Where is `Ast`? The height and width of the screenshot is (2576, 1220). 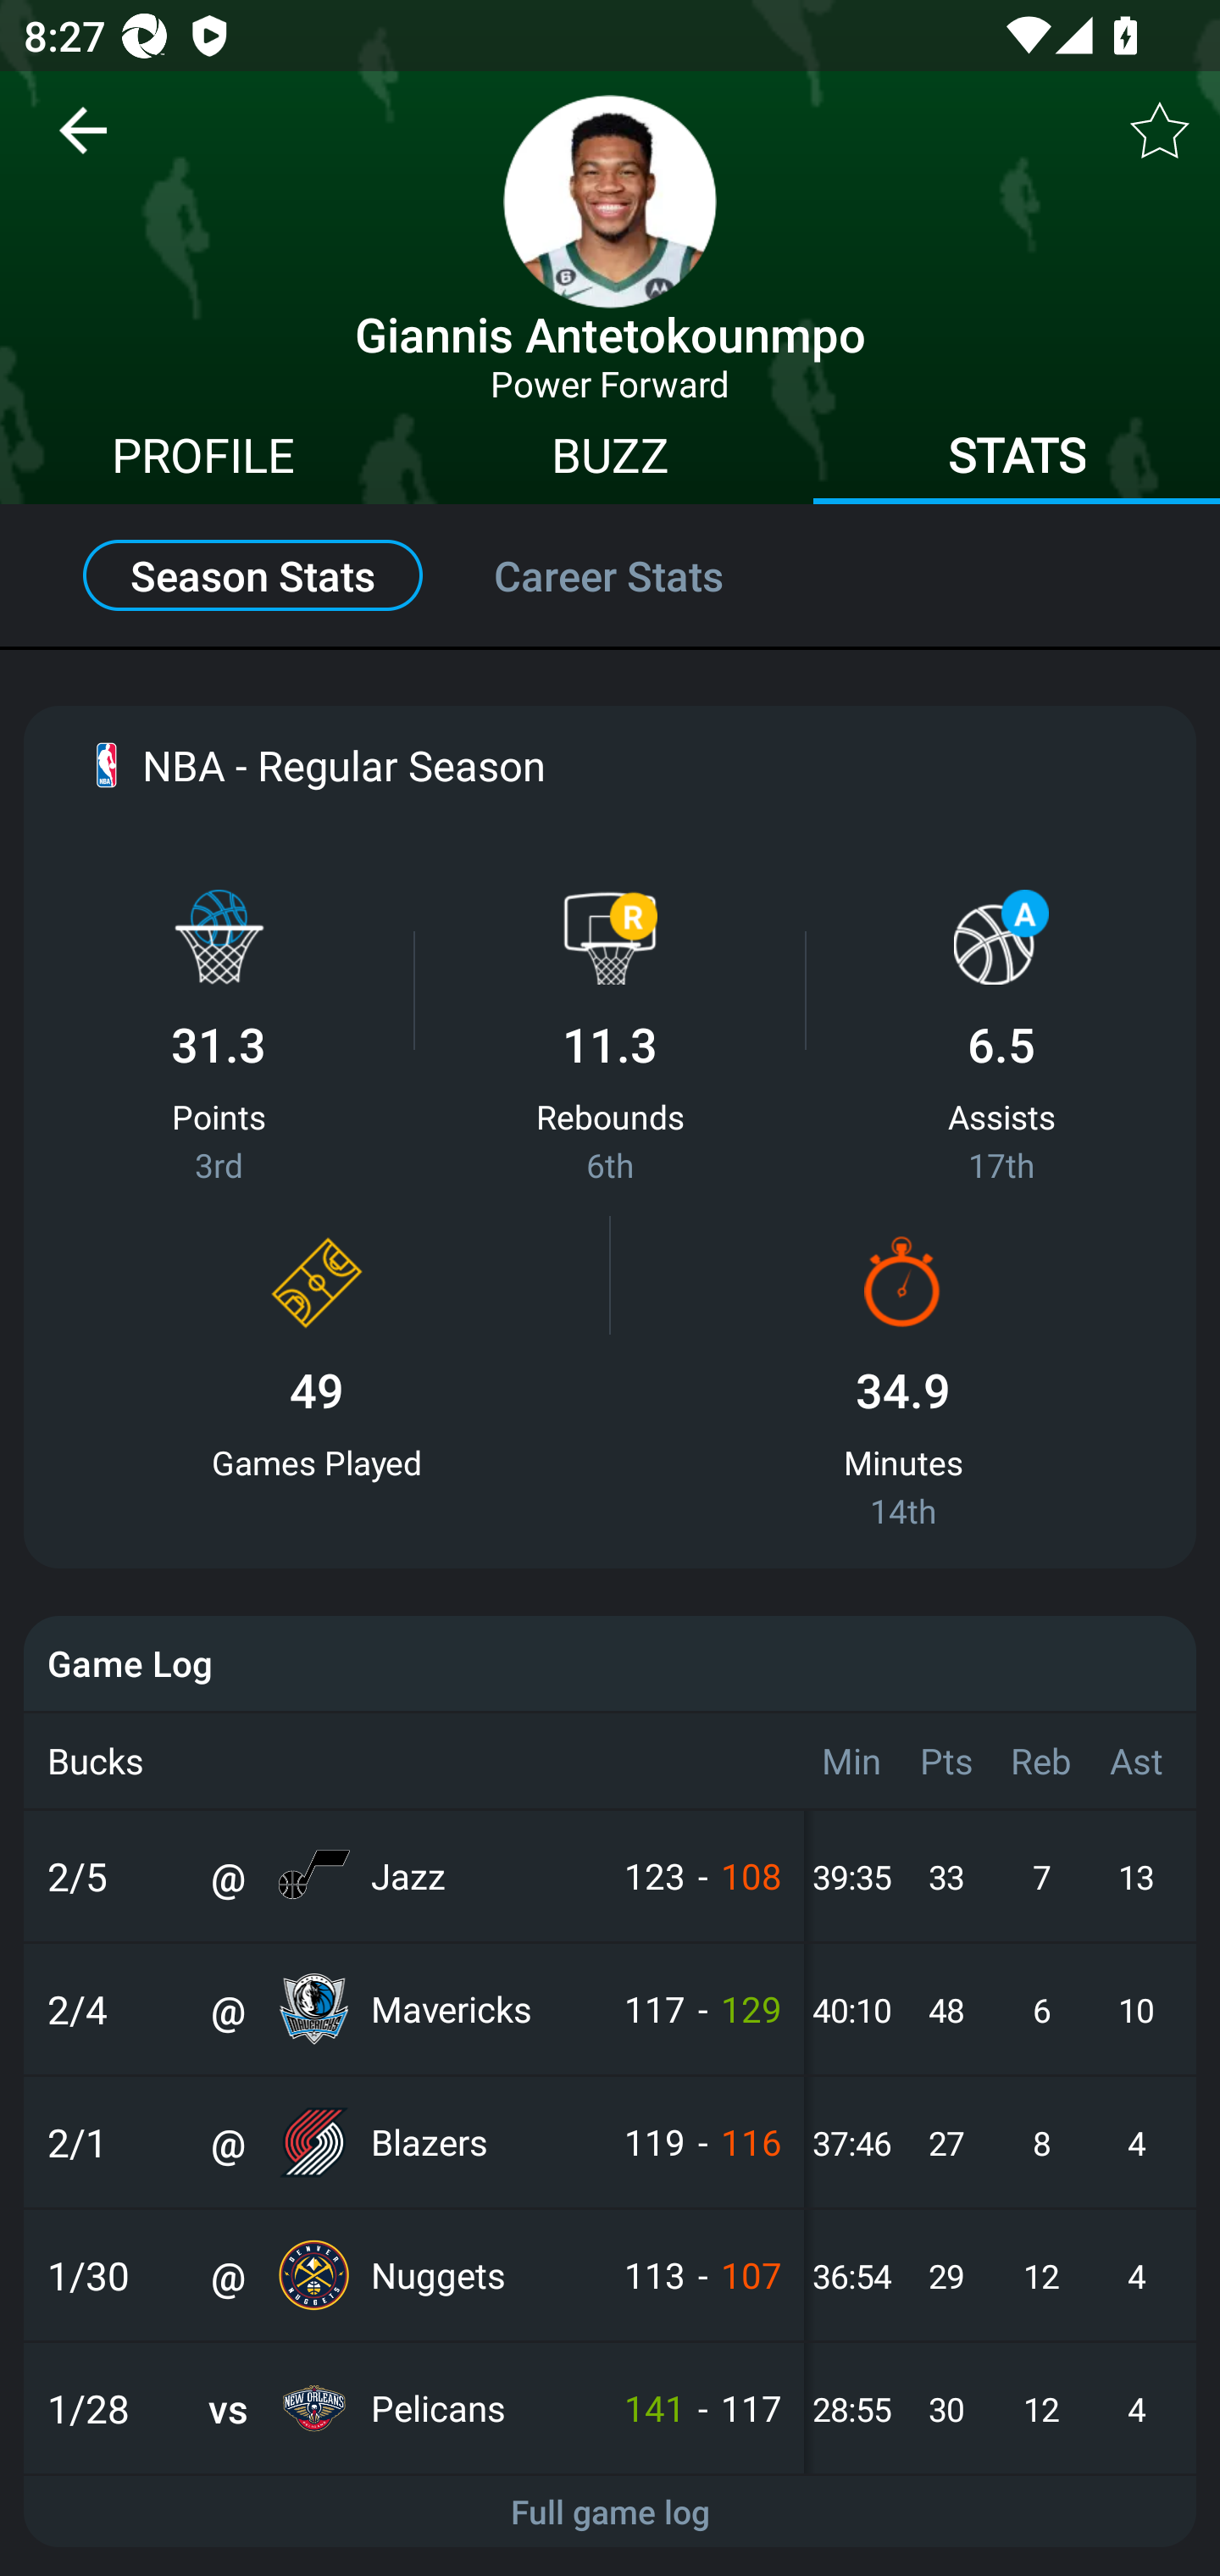
Ast is located at coordinates (1135, 1761).